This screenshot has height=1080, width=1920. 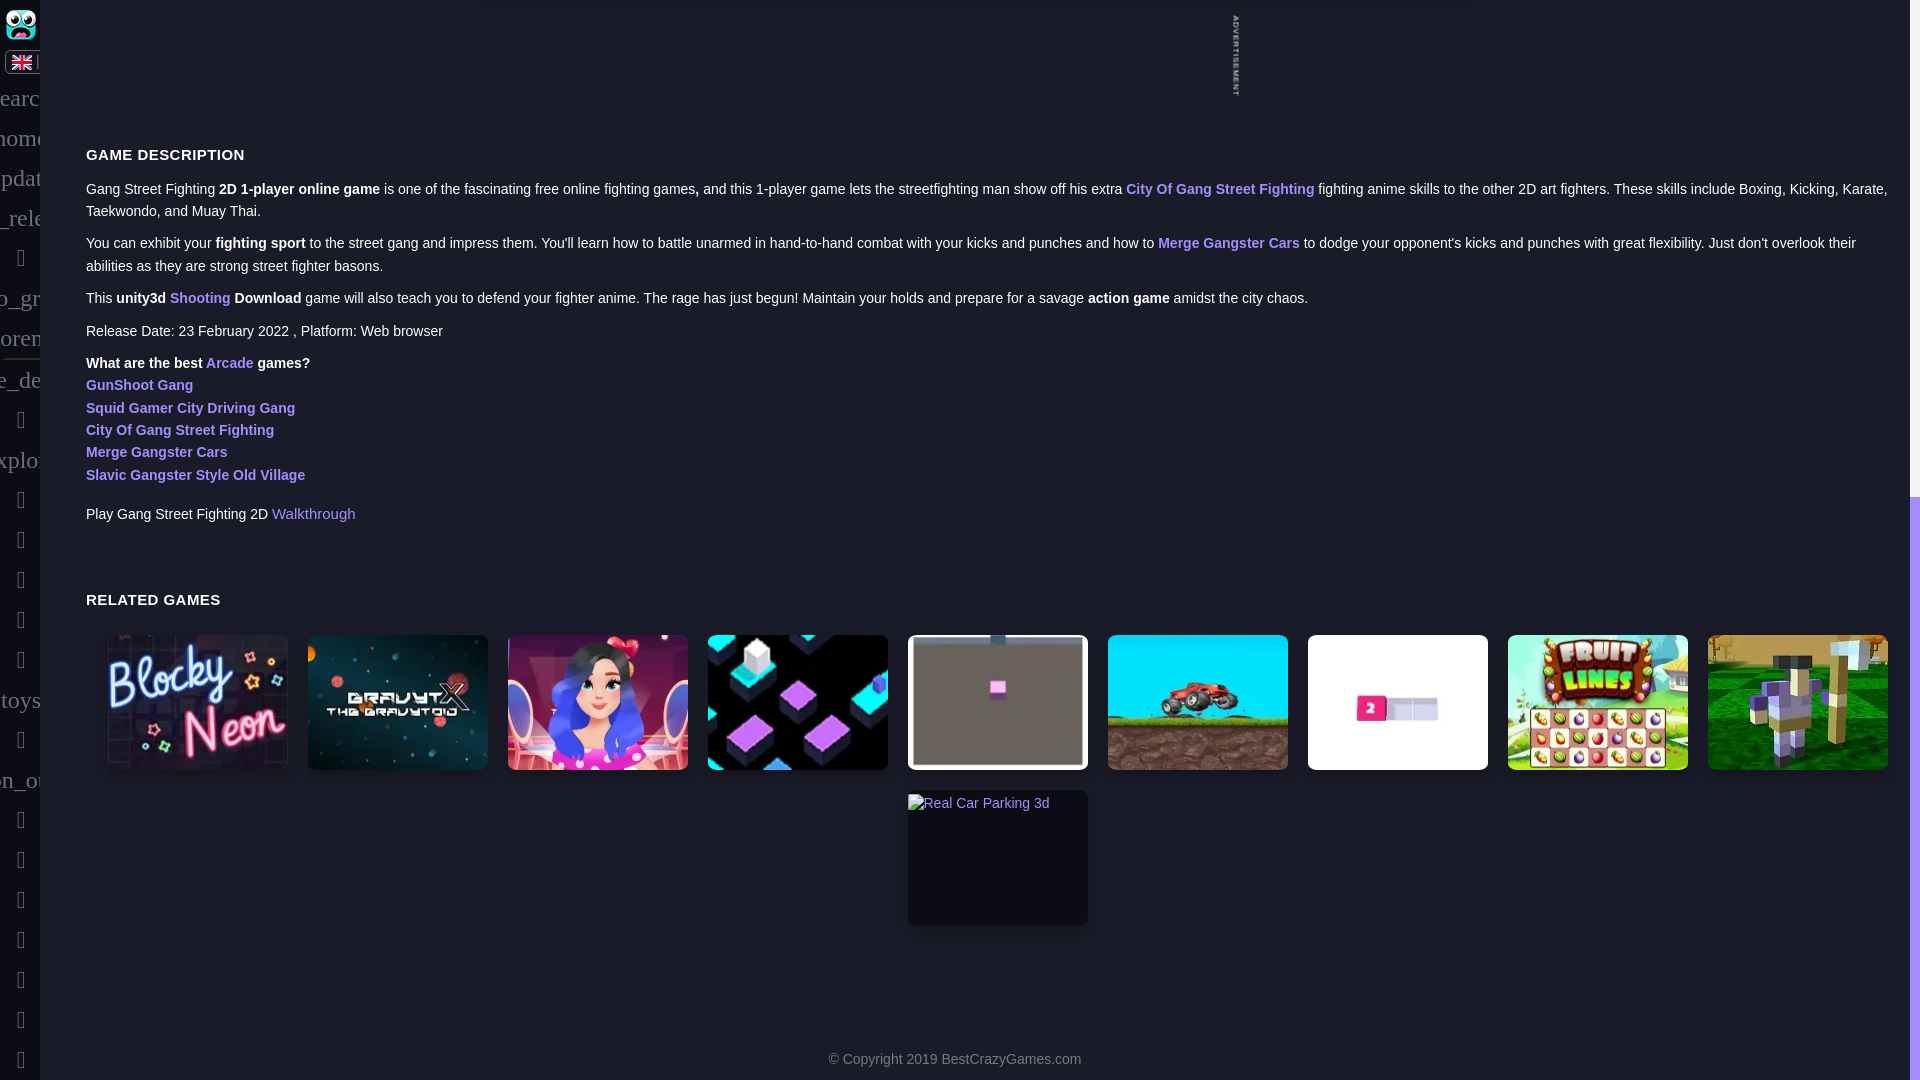 I want to click on motorcycle, so click(x=20, y=580).